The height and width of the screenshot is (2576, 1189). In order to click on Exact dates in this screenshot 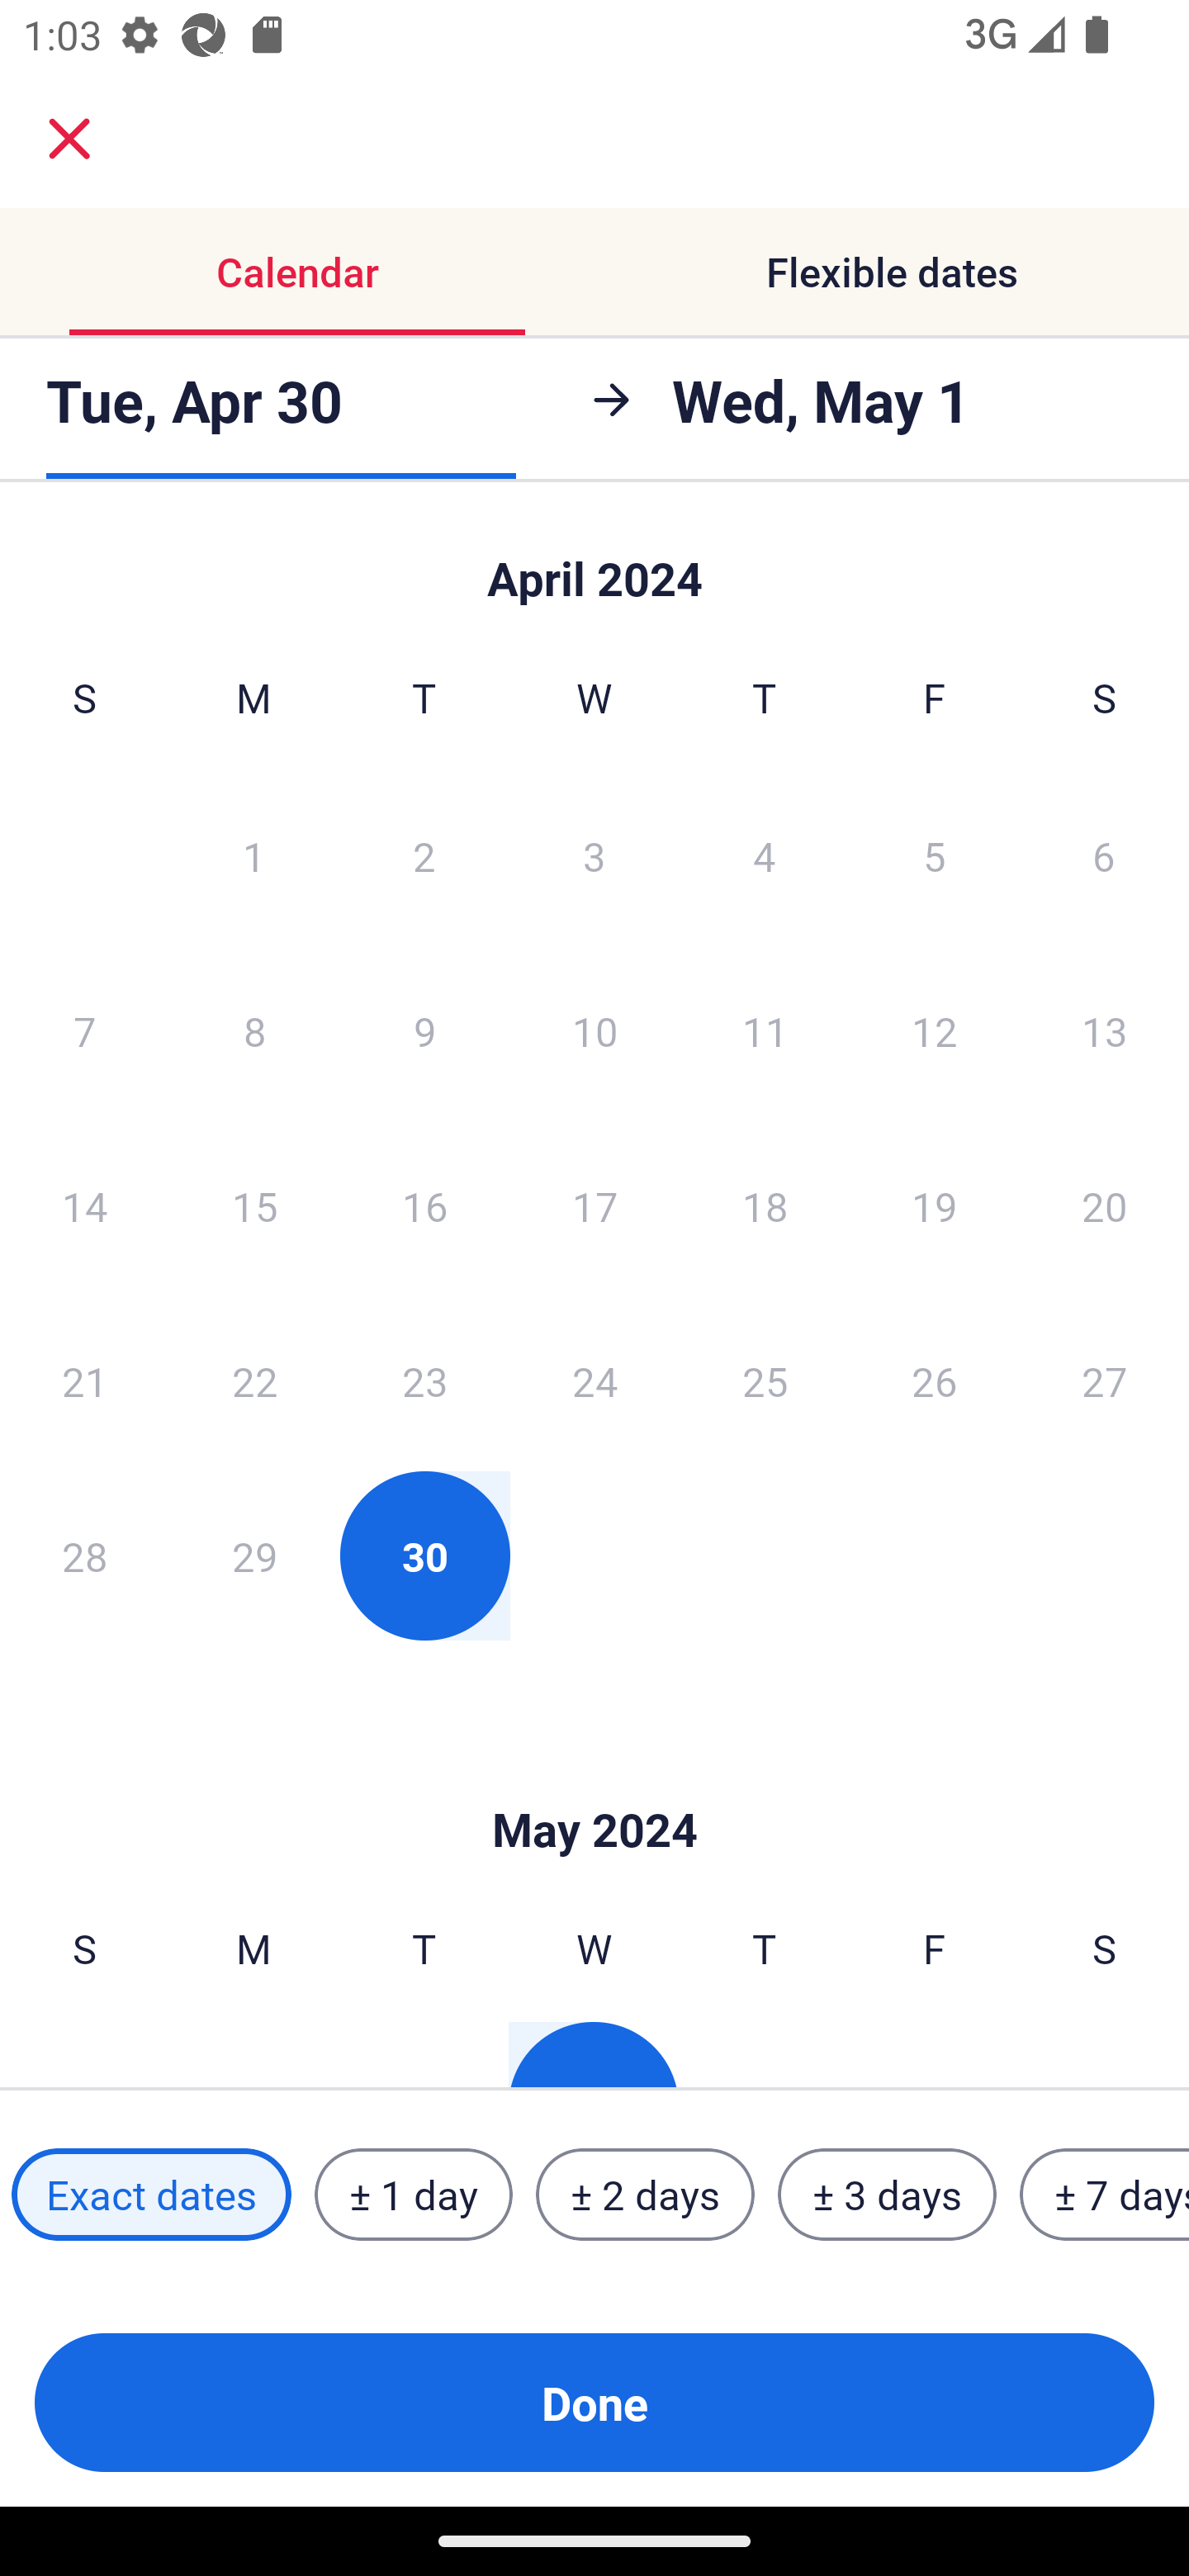, I will do `click(151, 2195)`.